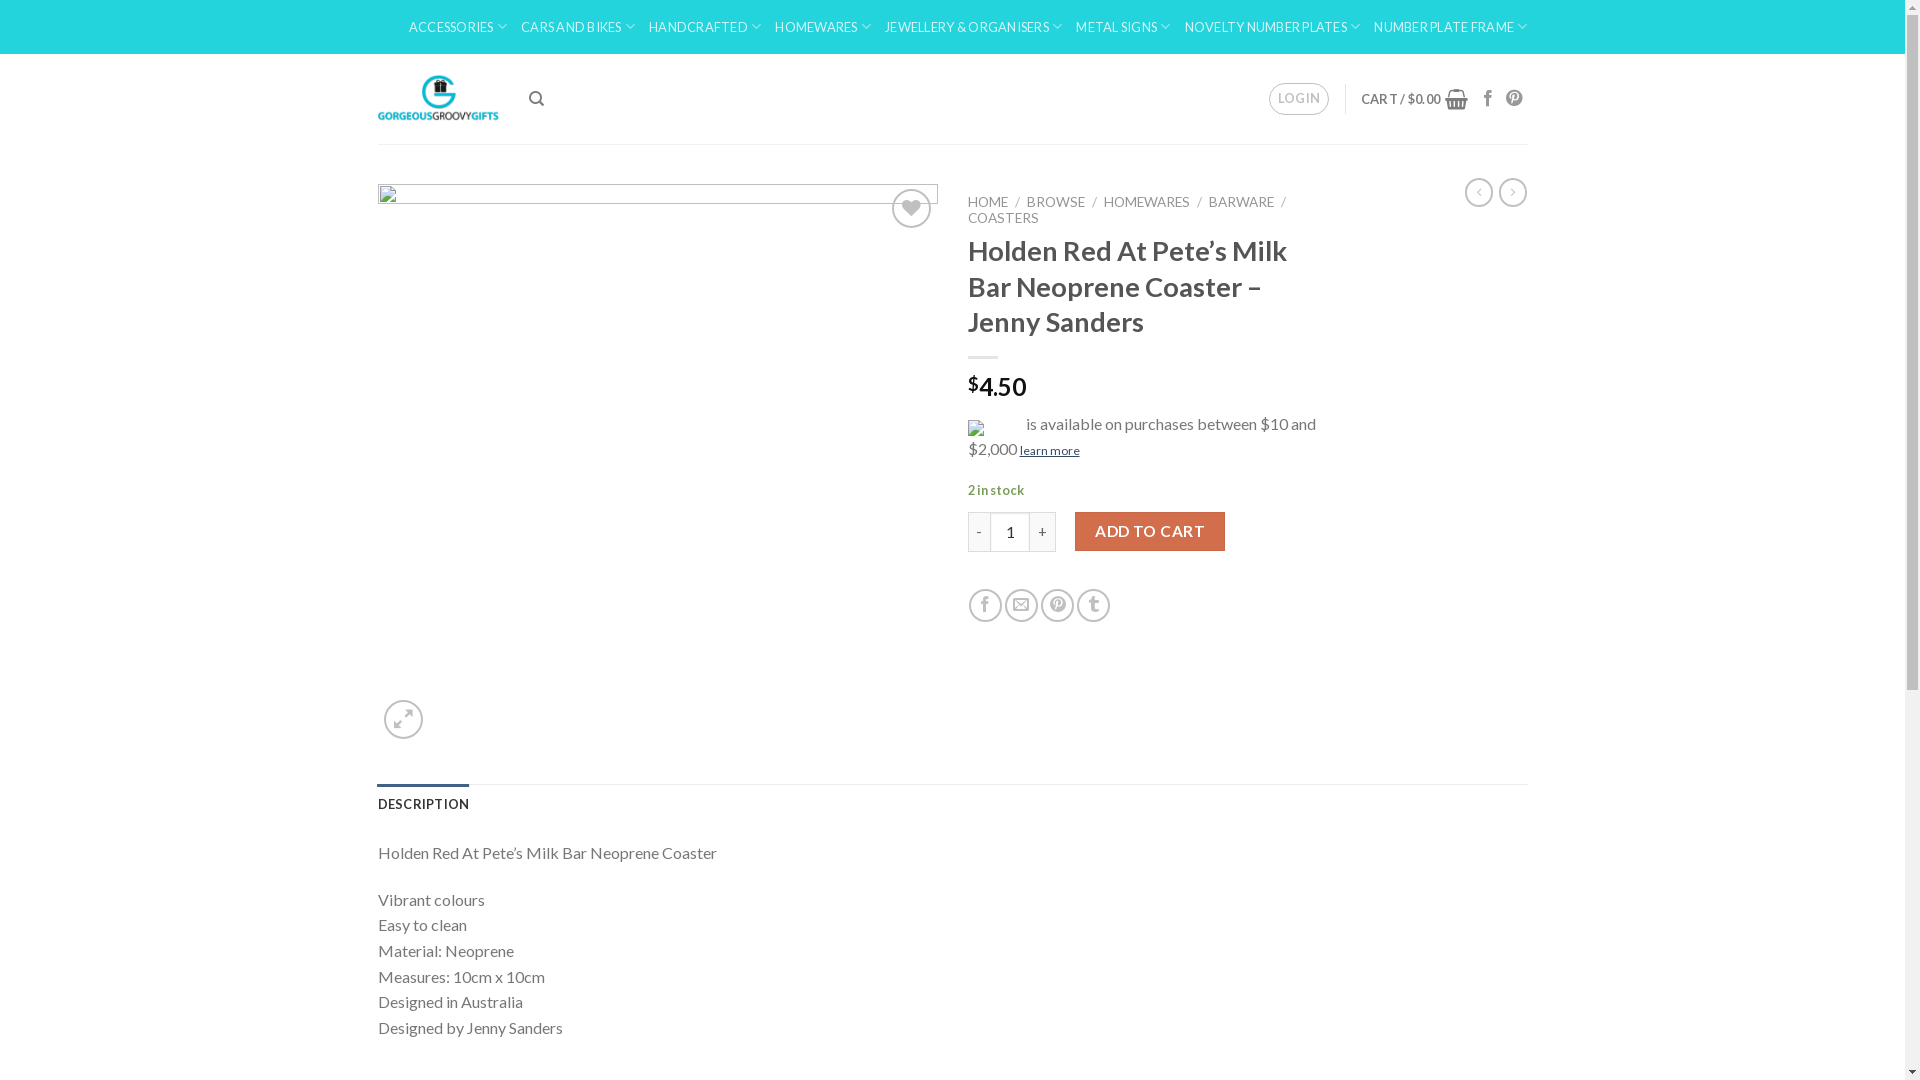  I want to click on DESCRIPTION, so click(424, 804).